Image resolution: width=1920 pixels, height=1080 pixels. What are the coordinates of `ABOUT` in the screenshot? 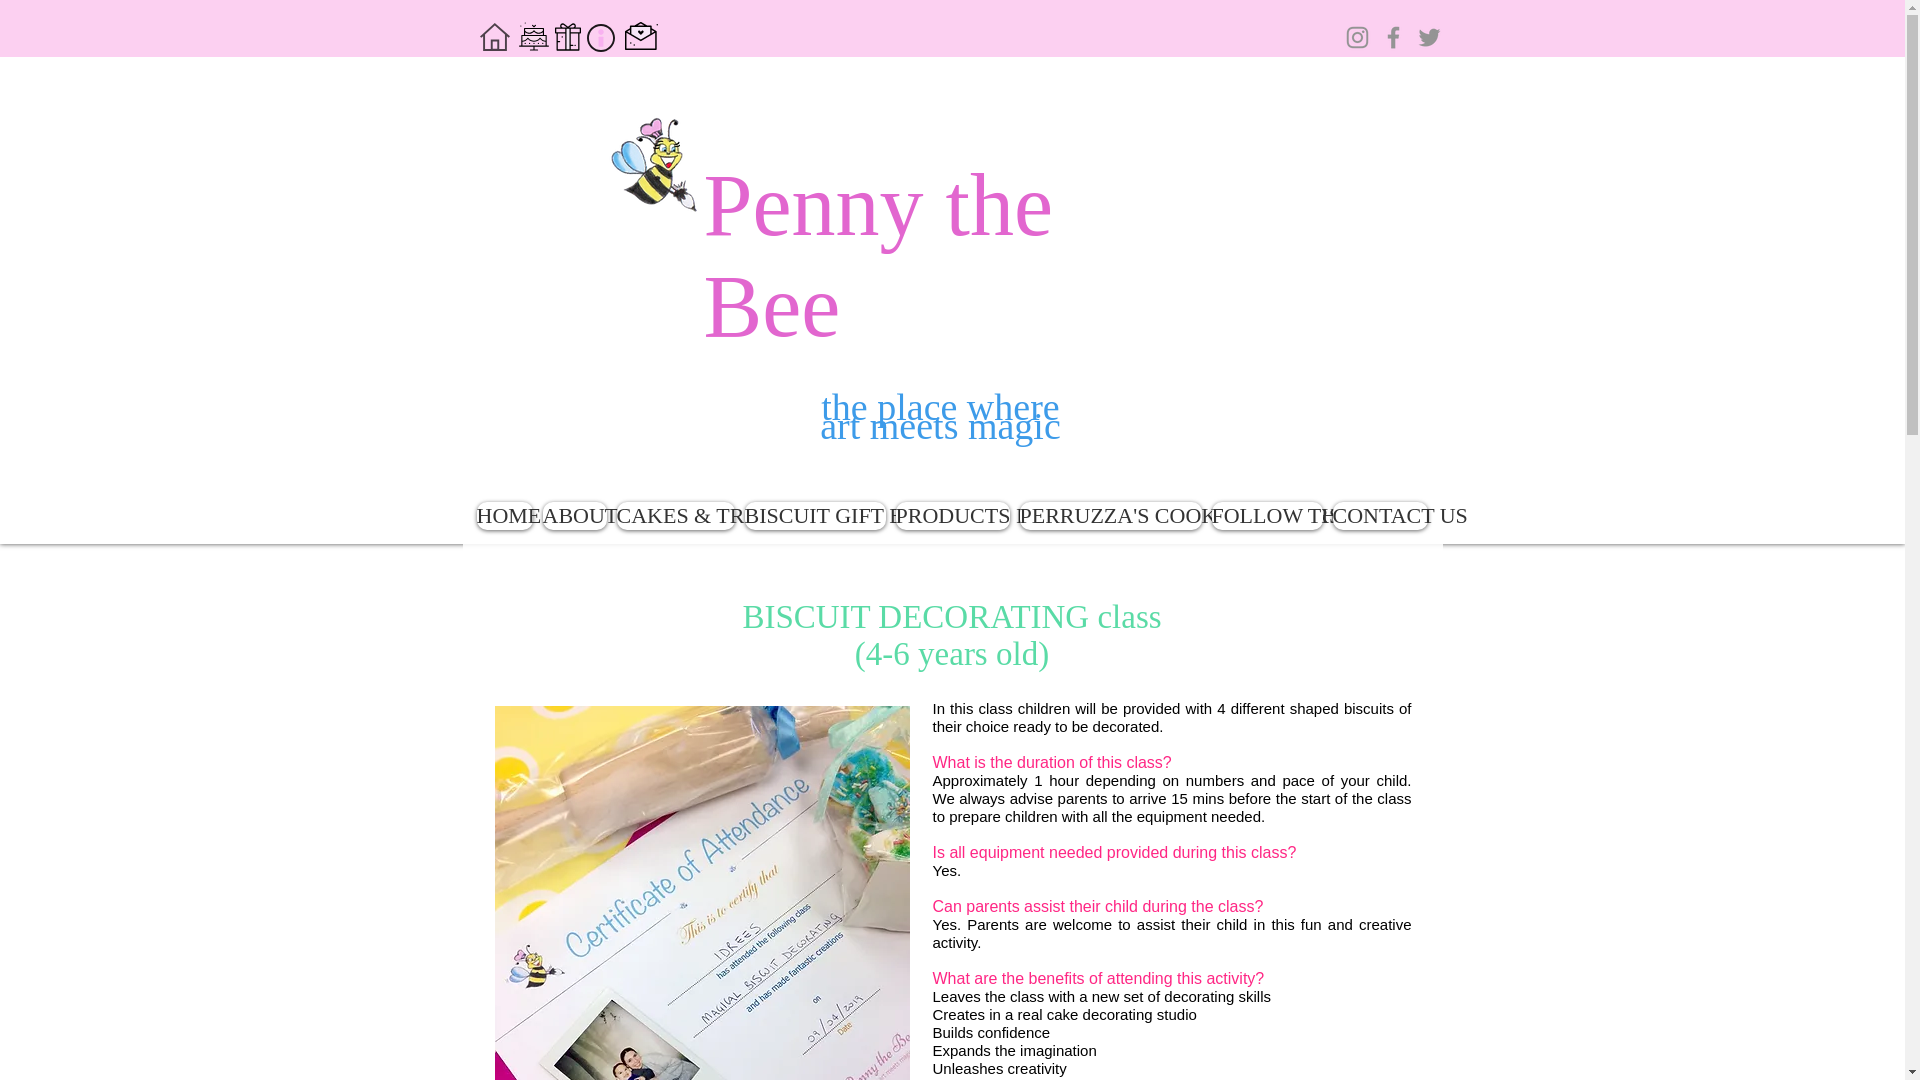 It's located at (574, 516).